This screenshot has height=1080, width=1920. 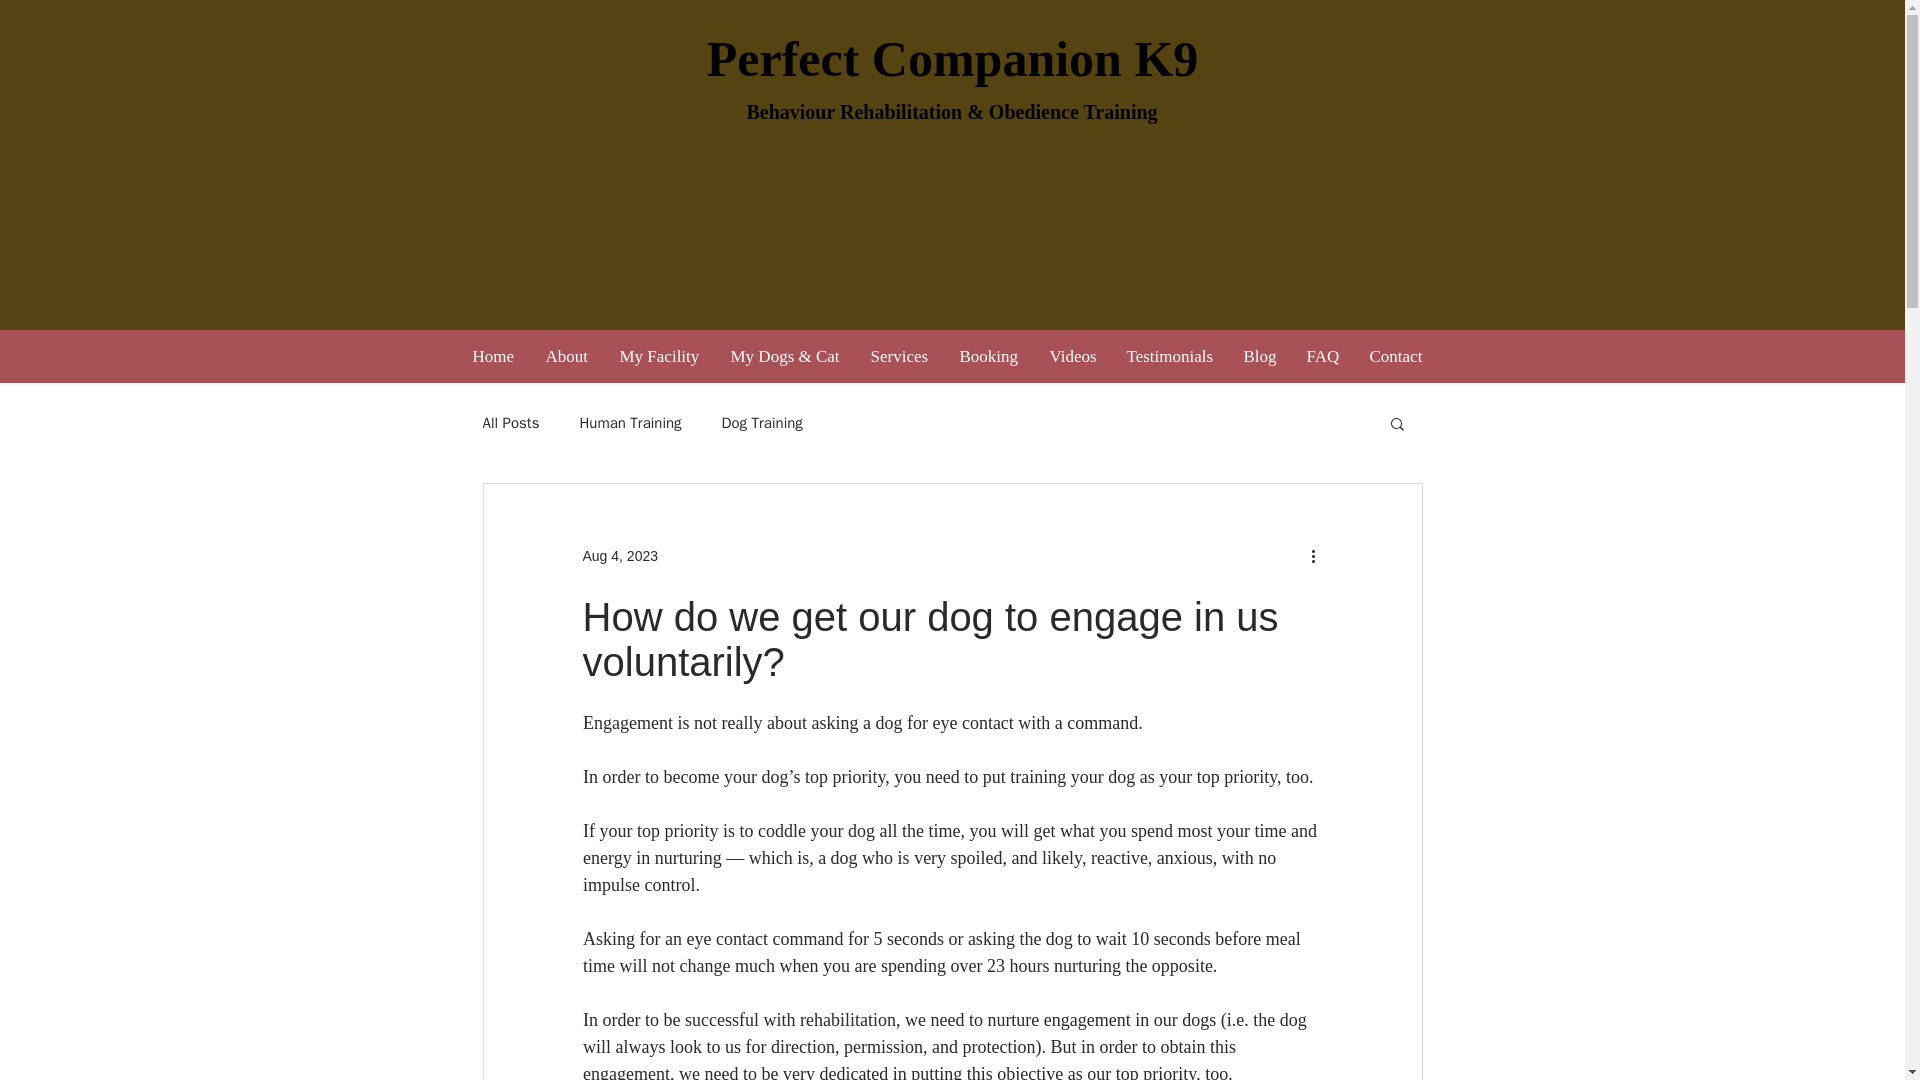 What do you see at coordinates (510, 423) in the screenshot?
I see `All Posts` at bounding box center [510, 423].